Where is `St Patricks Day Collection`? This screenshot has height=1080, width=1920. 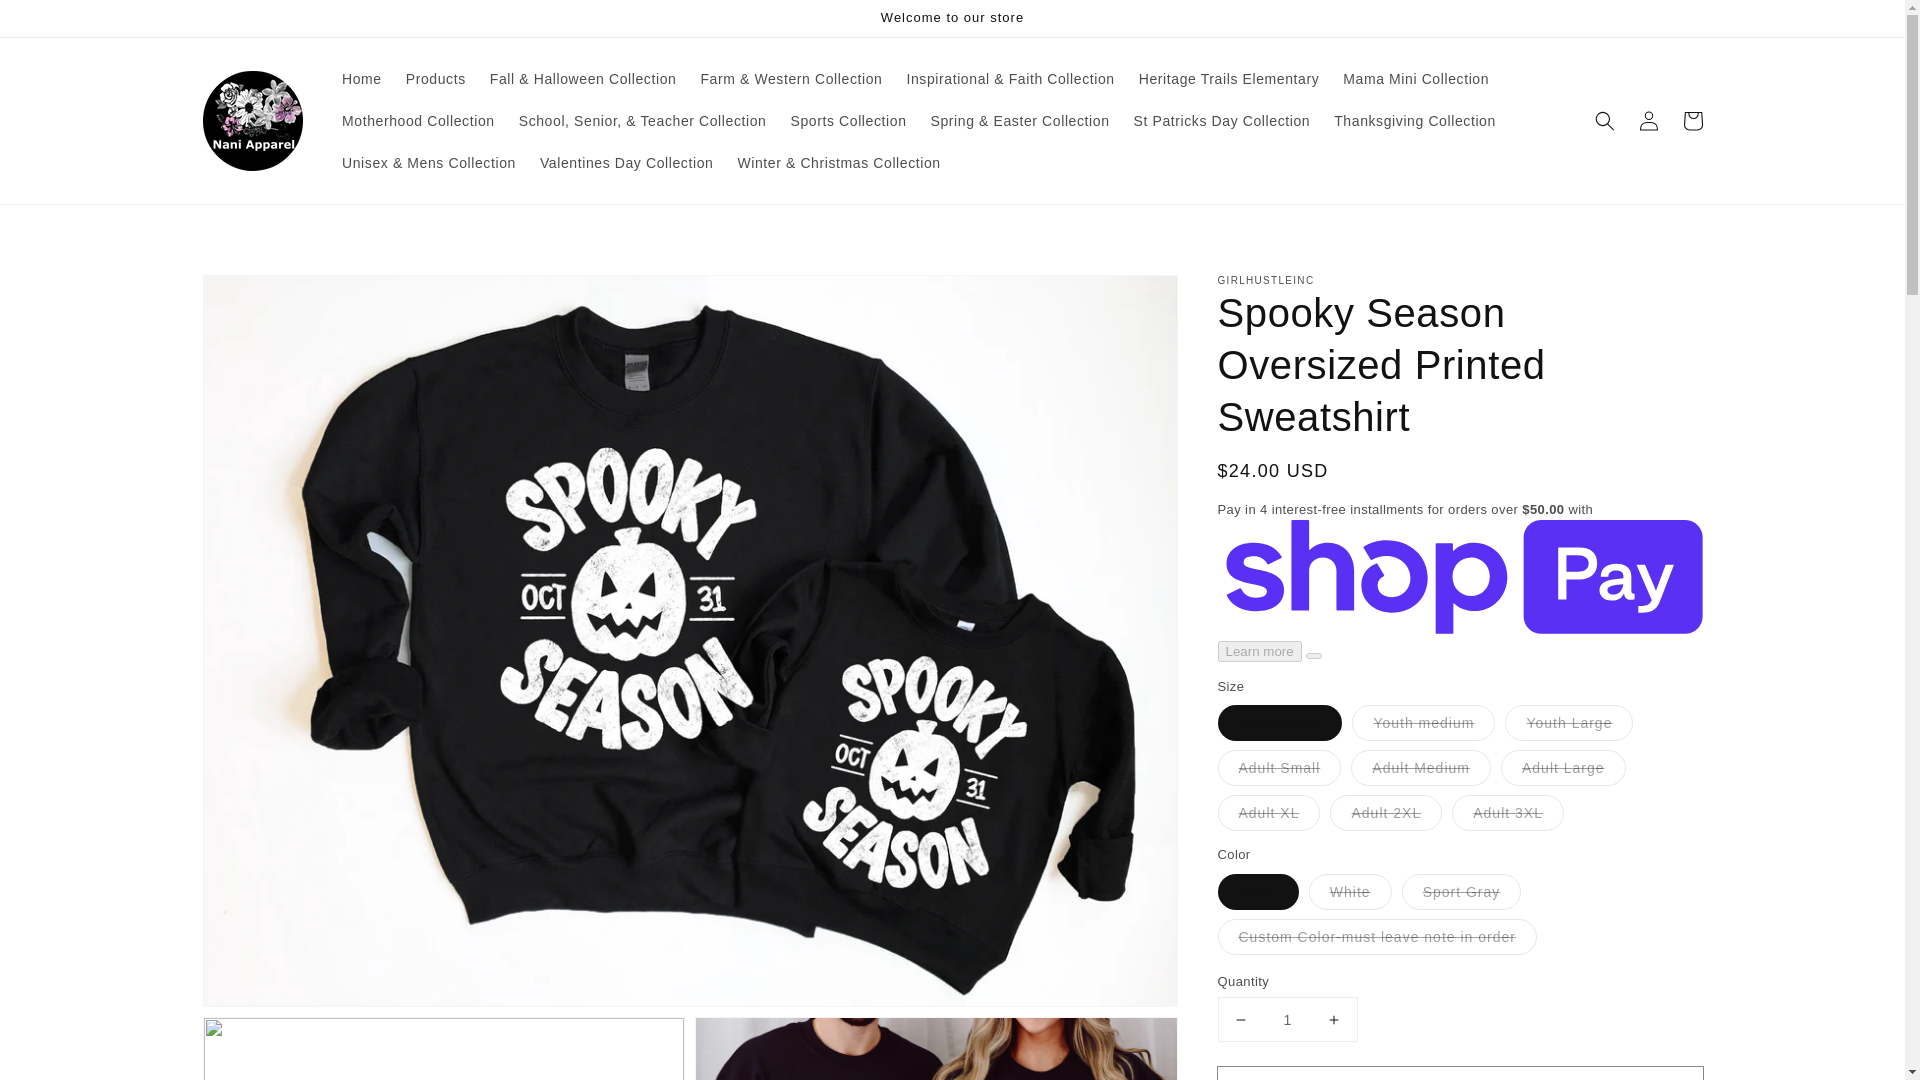 St Patricks Day Collection is located at coordinates (1222, 120).